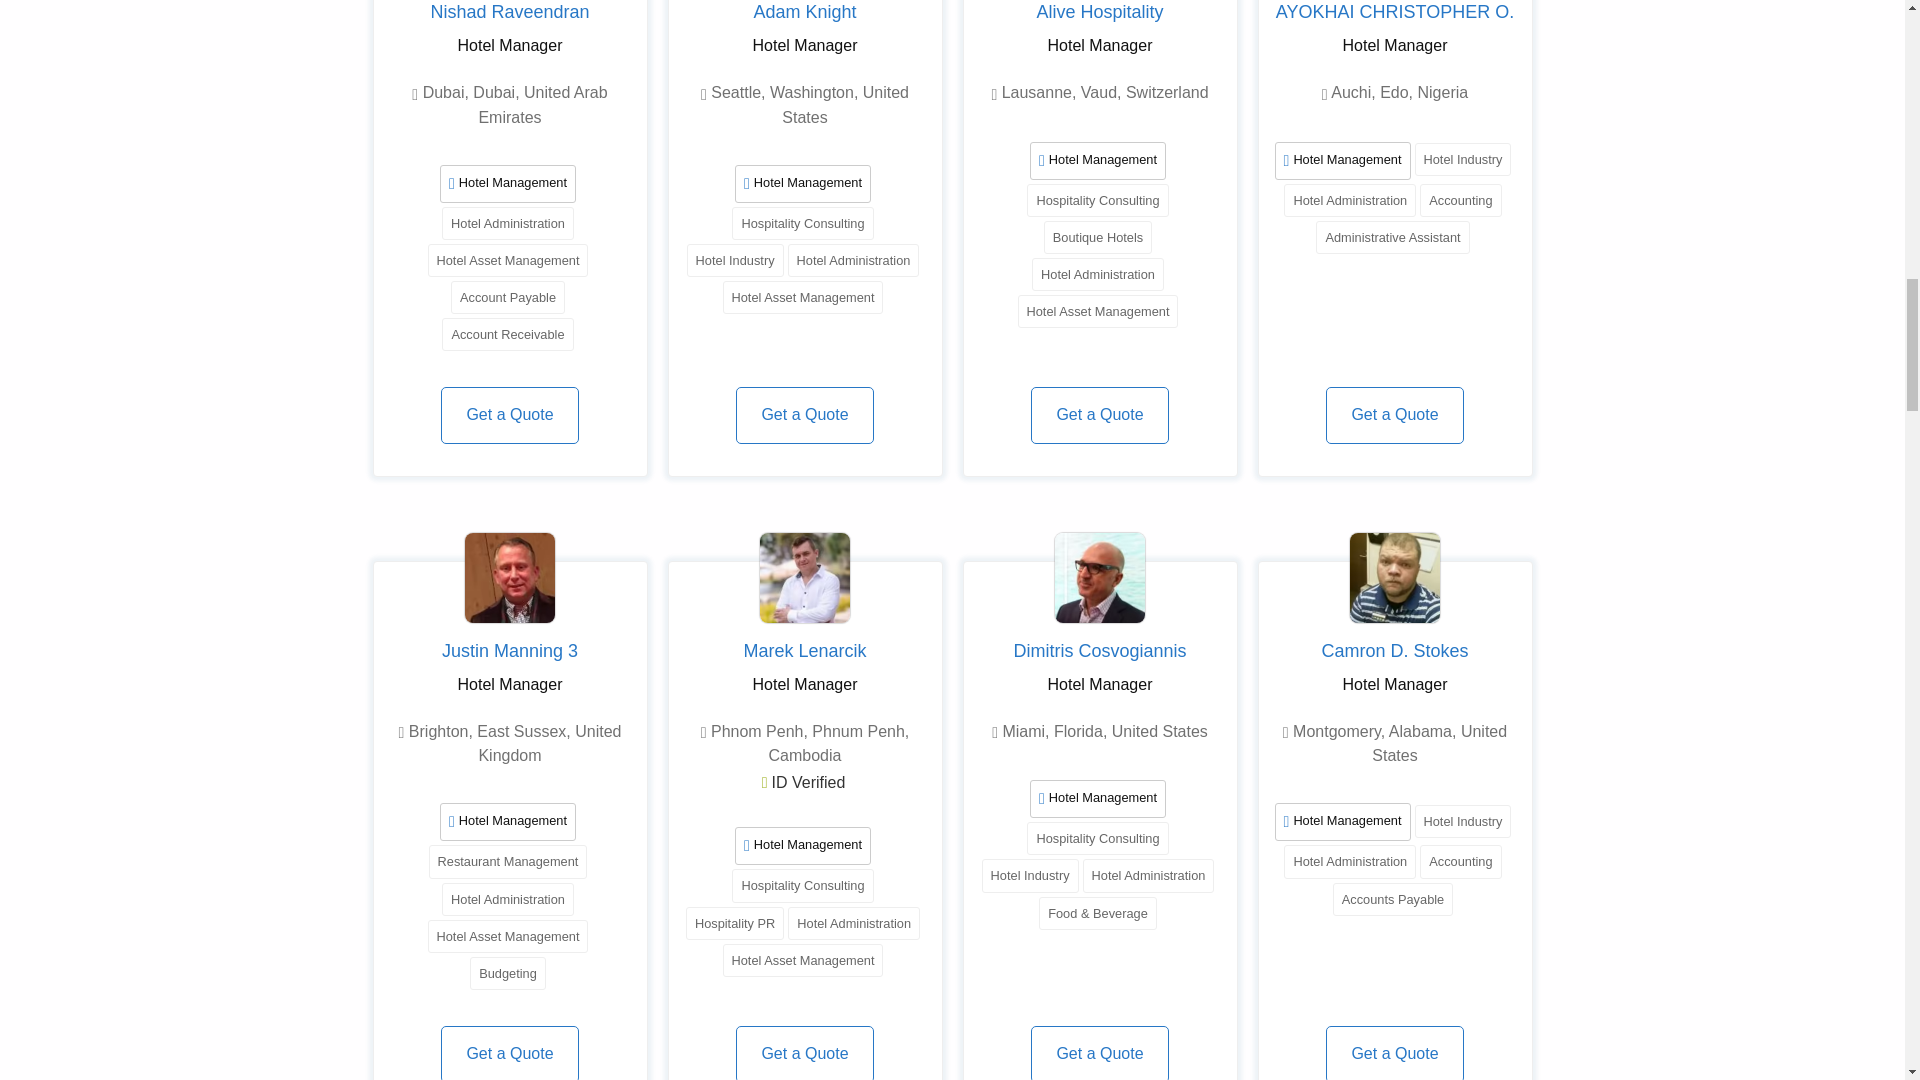  What do you see at coordinates (805, 578) in the screenshot?
I see `View Service Offered By Marek Lenarcik ` at bounding box center [805, 578].